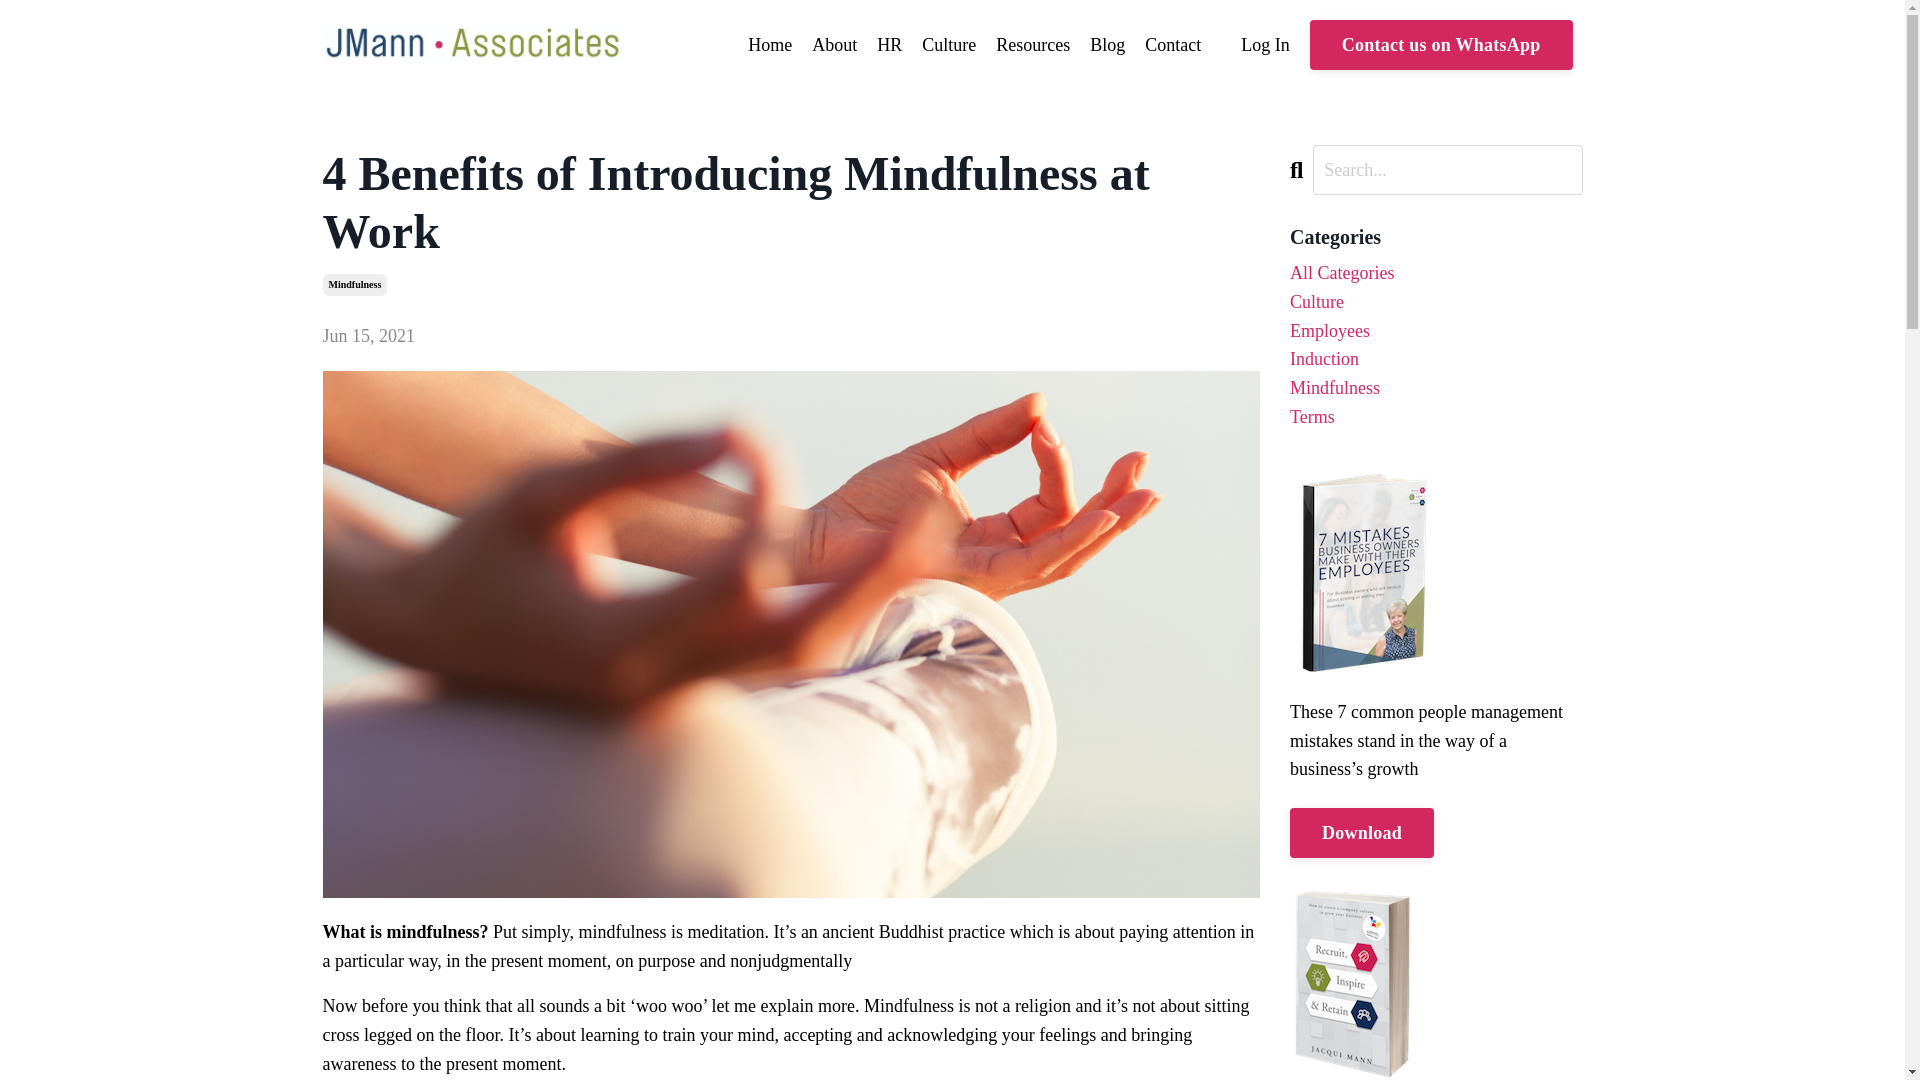 This screenshot has width=1920, height=1080. What do you see at coordinates (1172, 46) in the screenshot?
I see `Contact` at bounding box center [1172, 46].